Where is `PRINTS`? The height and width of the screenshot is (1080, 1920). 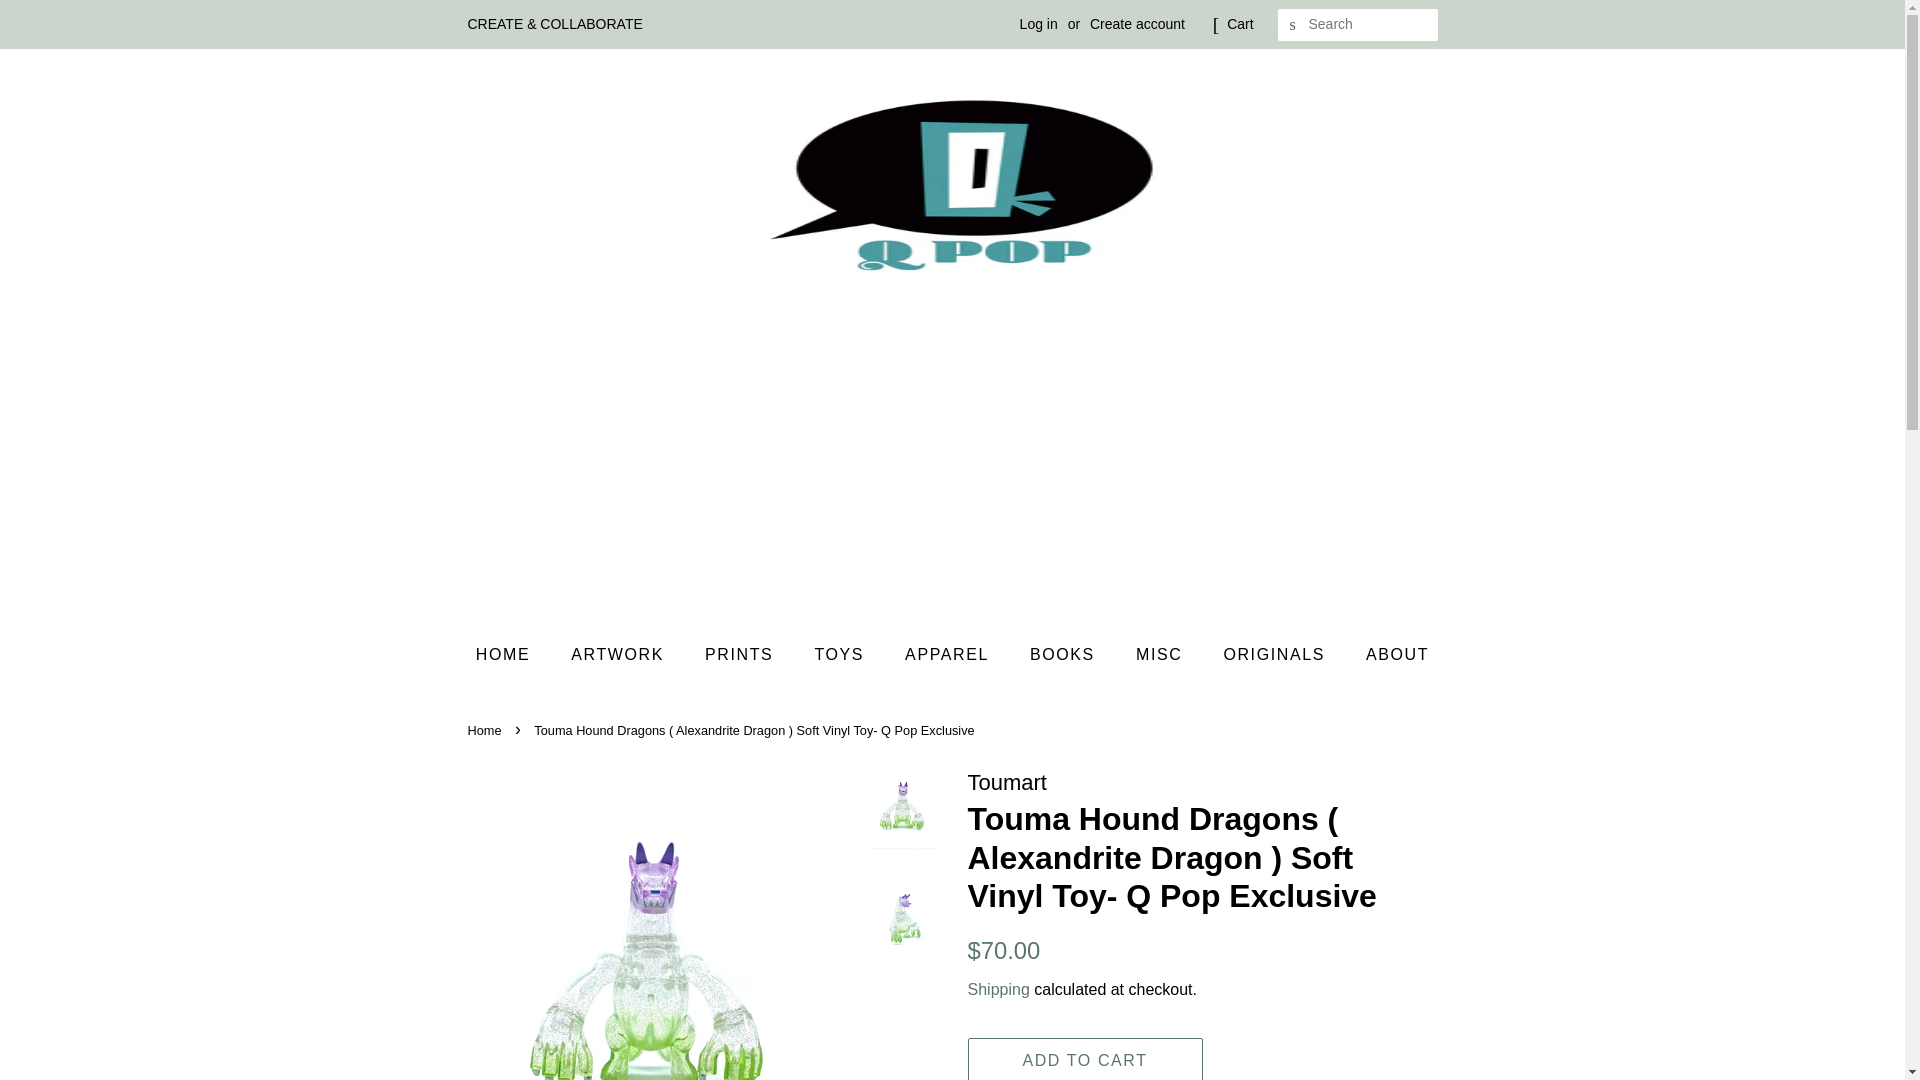
PRINTS is located at coordinates (740, 654).